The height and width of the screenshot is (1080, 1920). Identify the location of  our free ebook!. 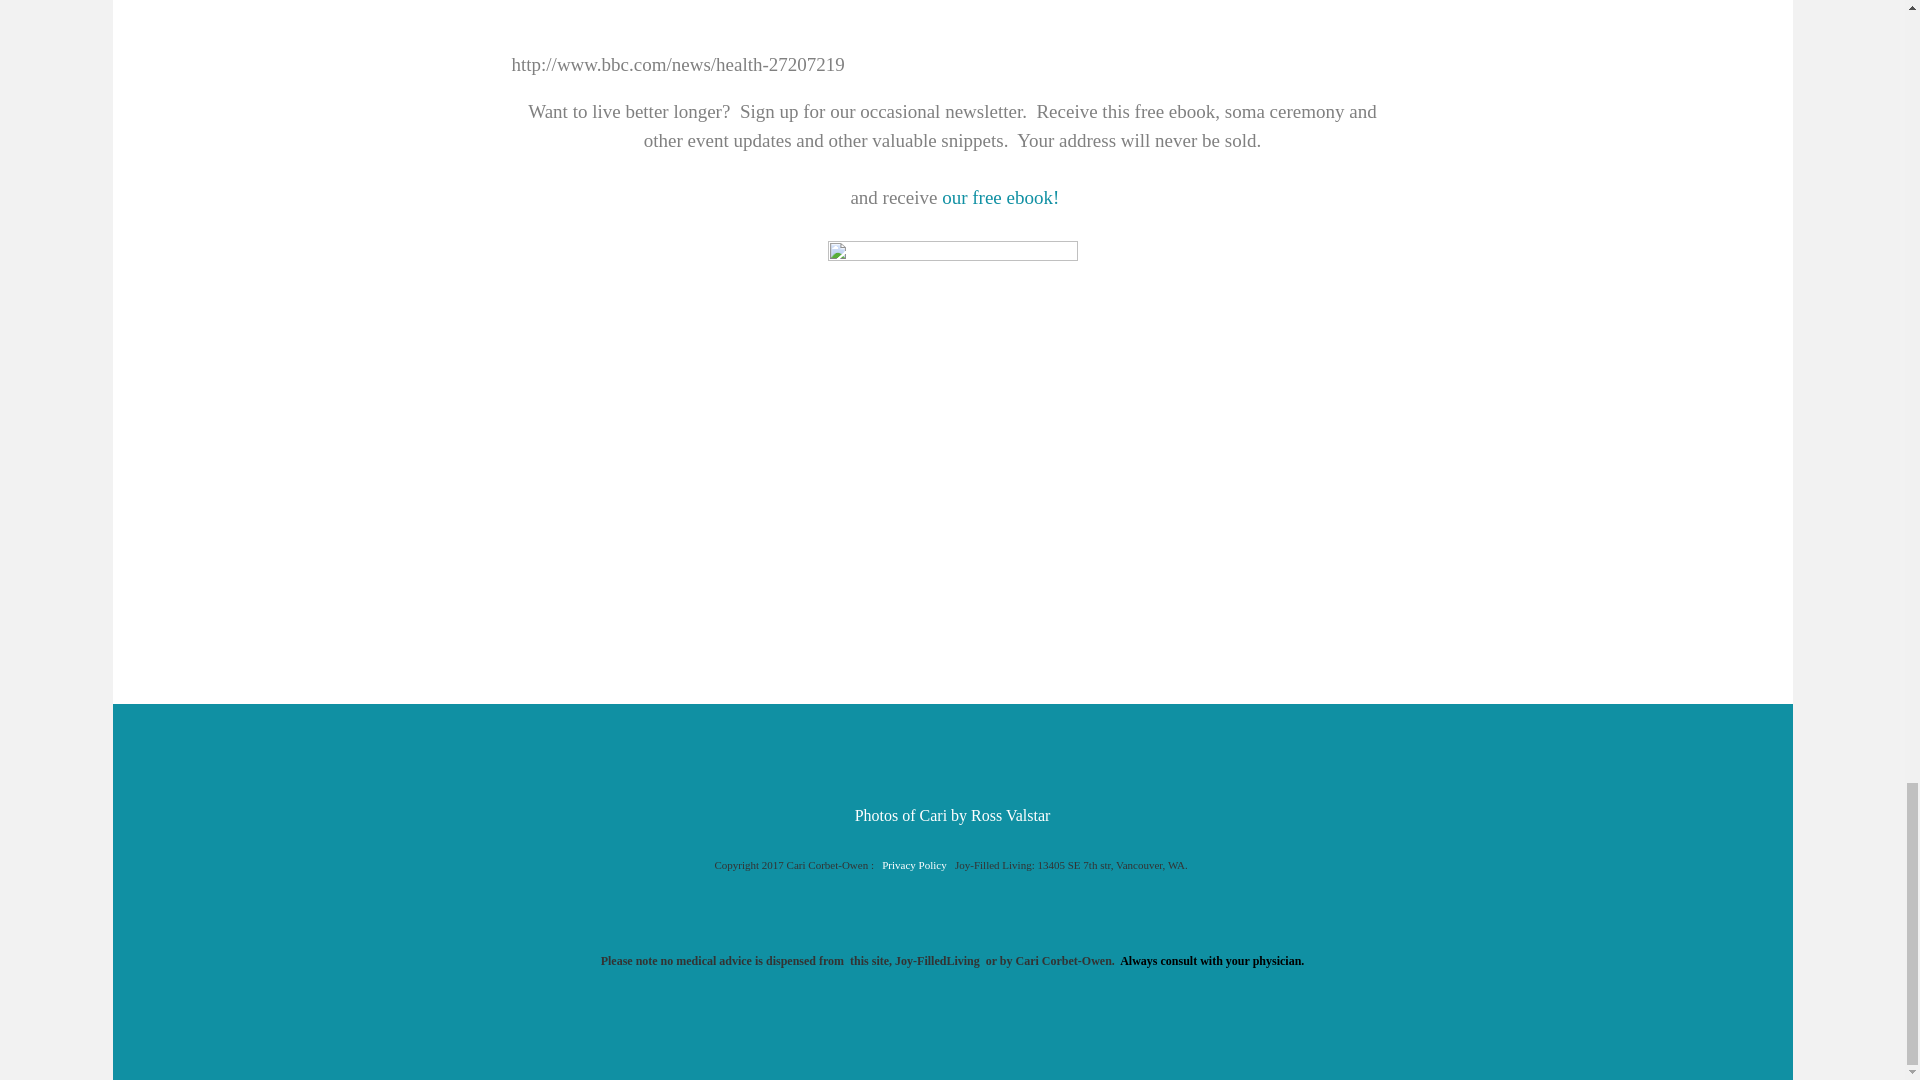
(998, 197).